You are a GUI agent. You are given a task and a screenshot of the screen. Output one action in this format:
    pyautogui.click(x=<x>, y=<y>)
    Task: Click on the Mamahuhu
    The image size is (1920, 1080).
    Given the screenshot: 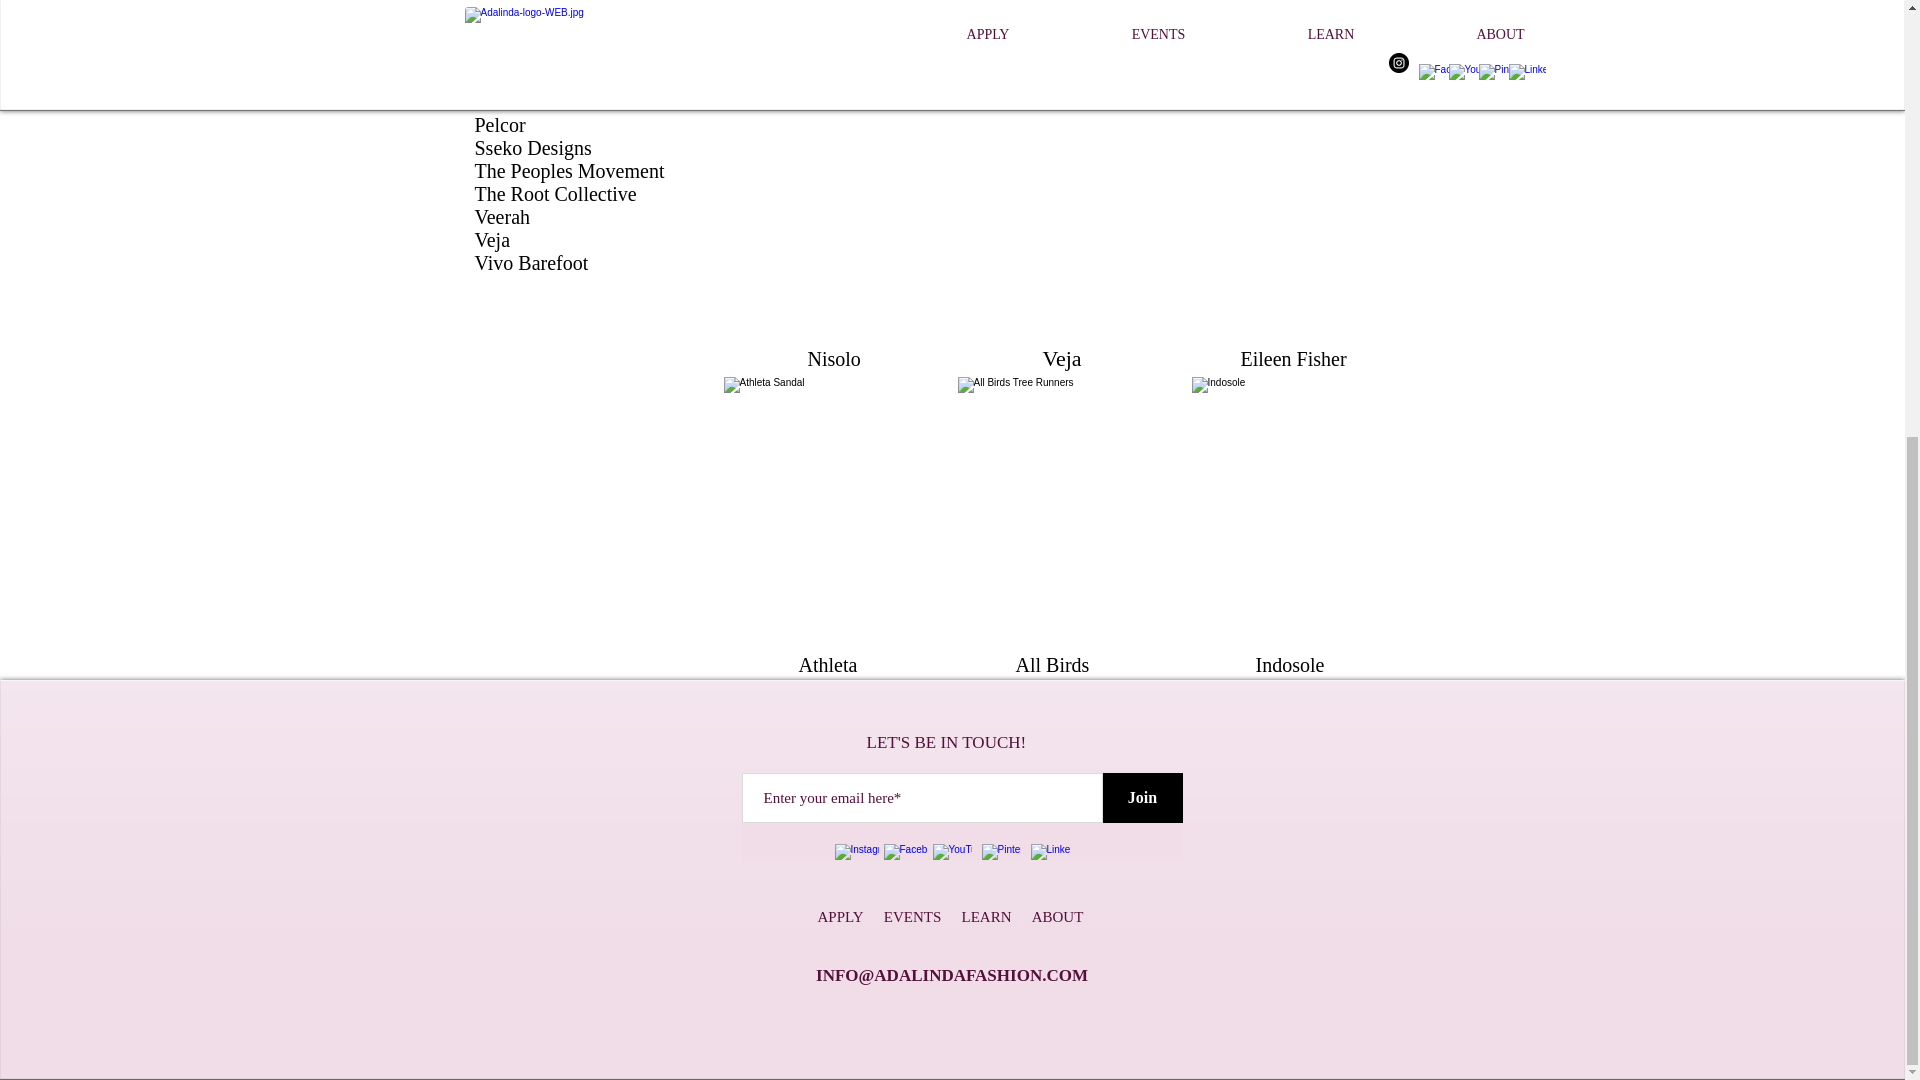 What is the action you would take?
    pyautogui.click(x=519, y=10)
    